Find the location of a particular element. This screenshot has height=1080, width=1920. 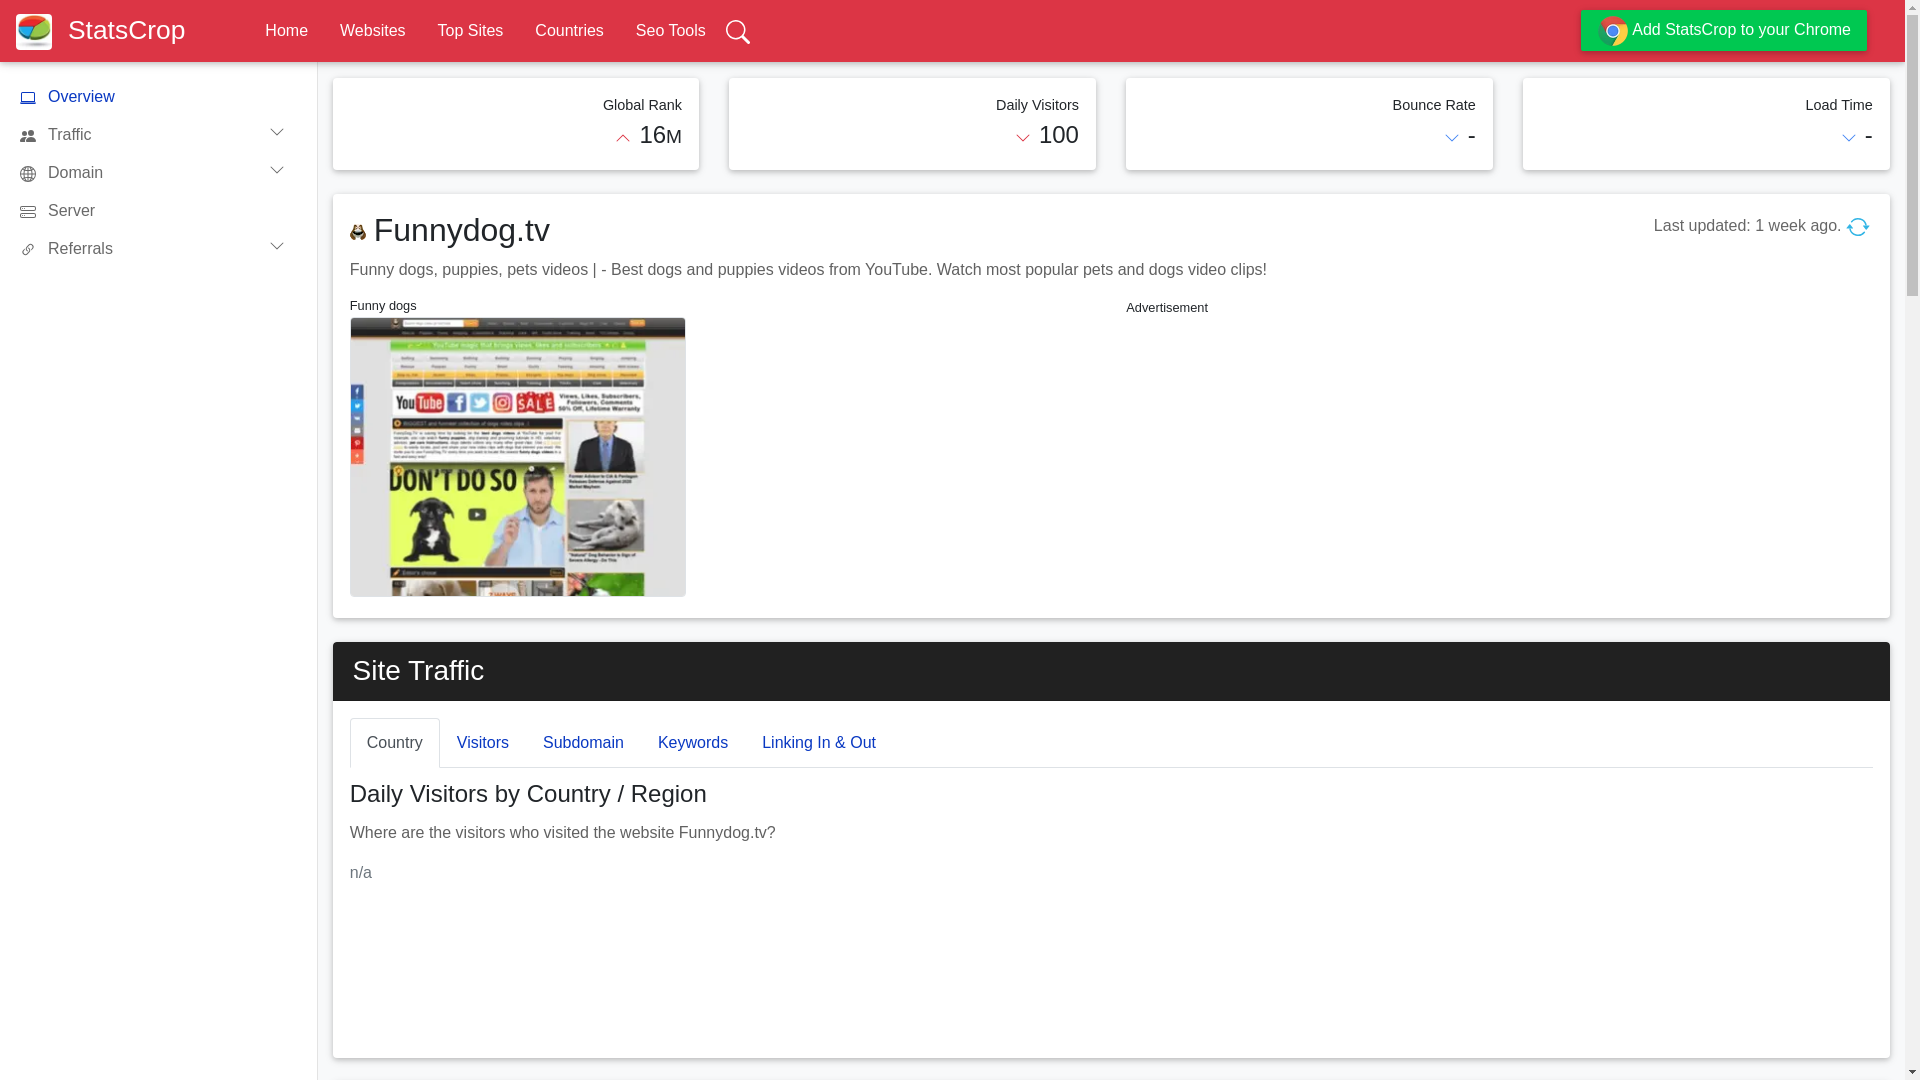

Home is located at coordinates (286, 30).